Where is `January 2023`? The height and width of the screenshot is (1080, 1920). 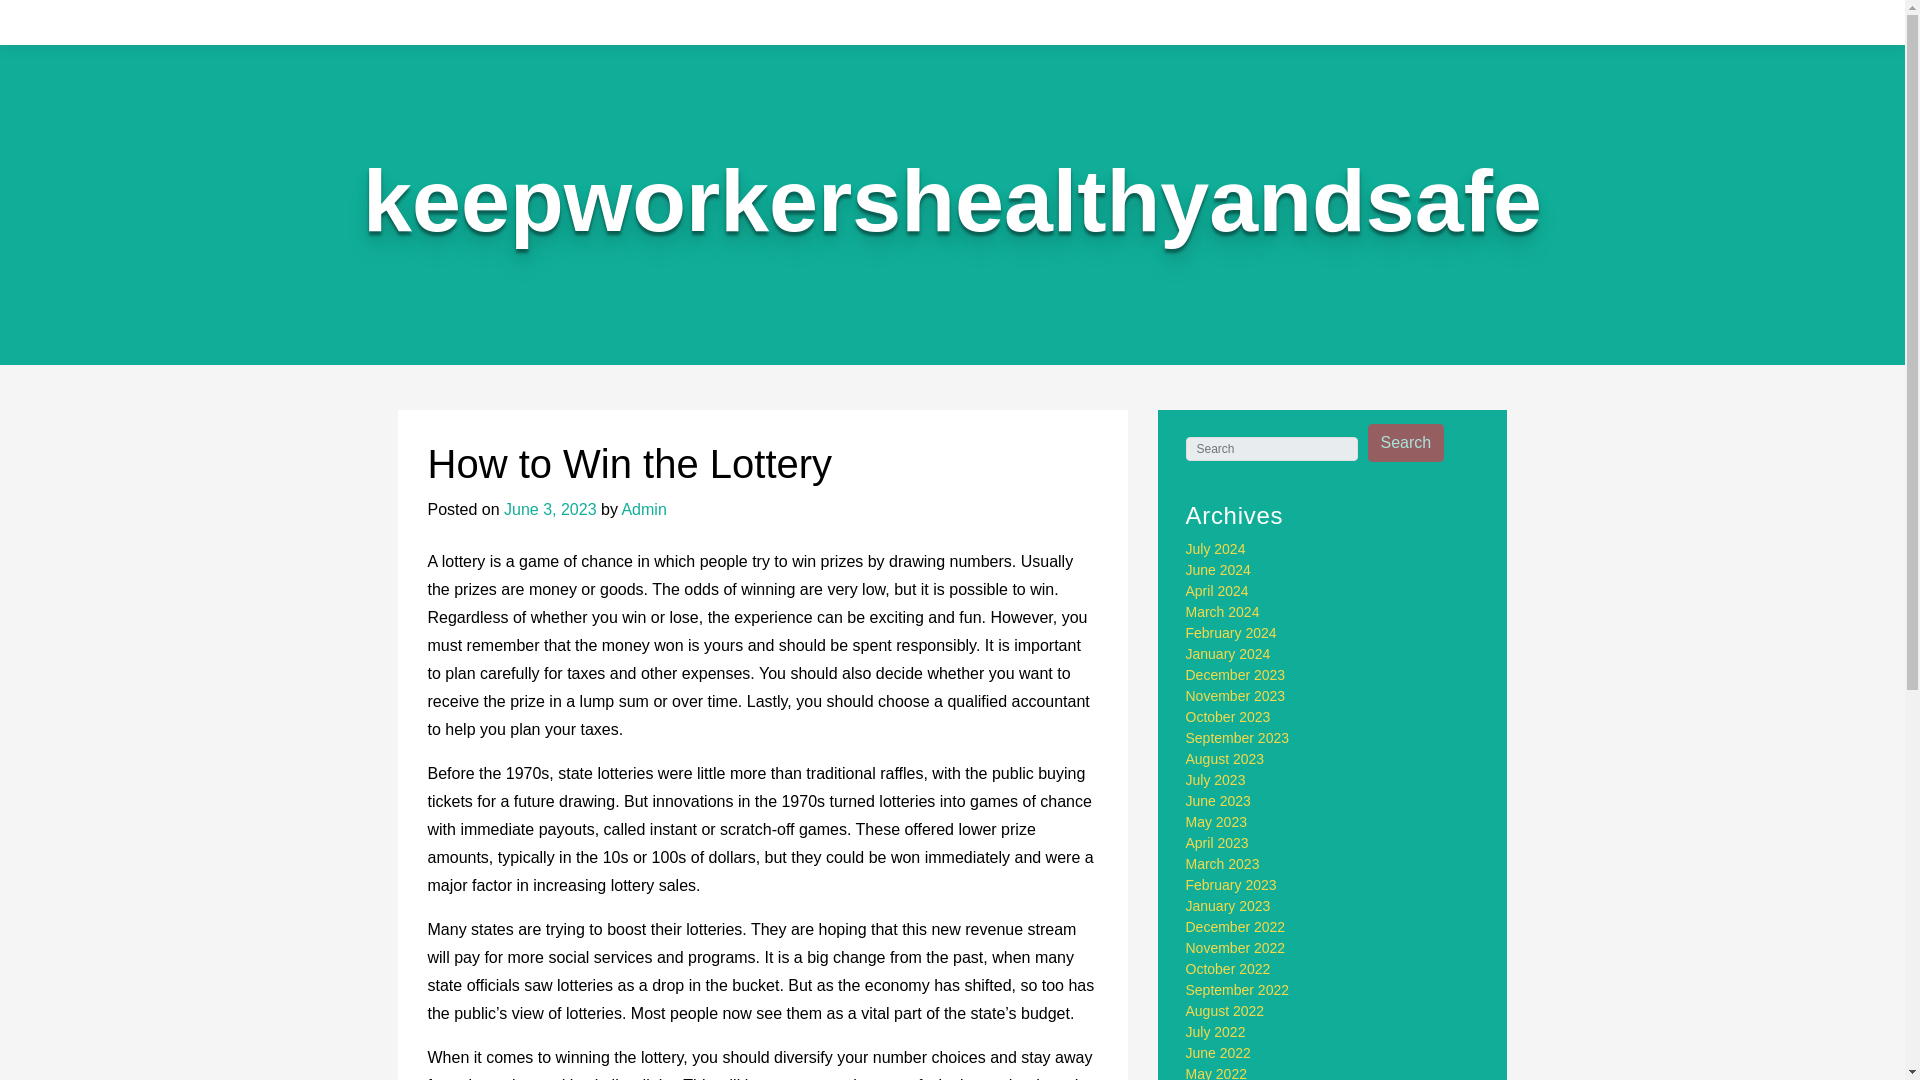 January 2023 is located at coordinates (1228, 905).